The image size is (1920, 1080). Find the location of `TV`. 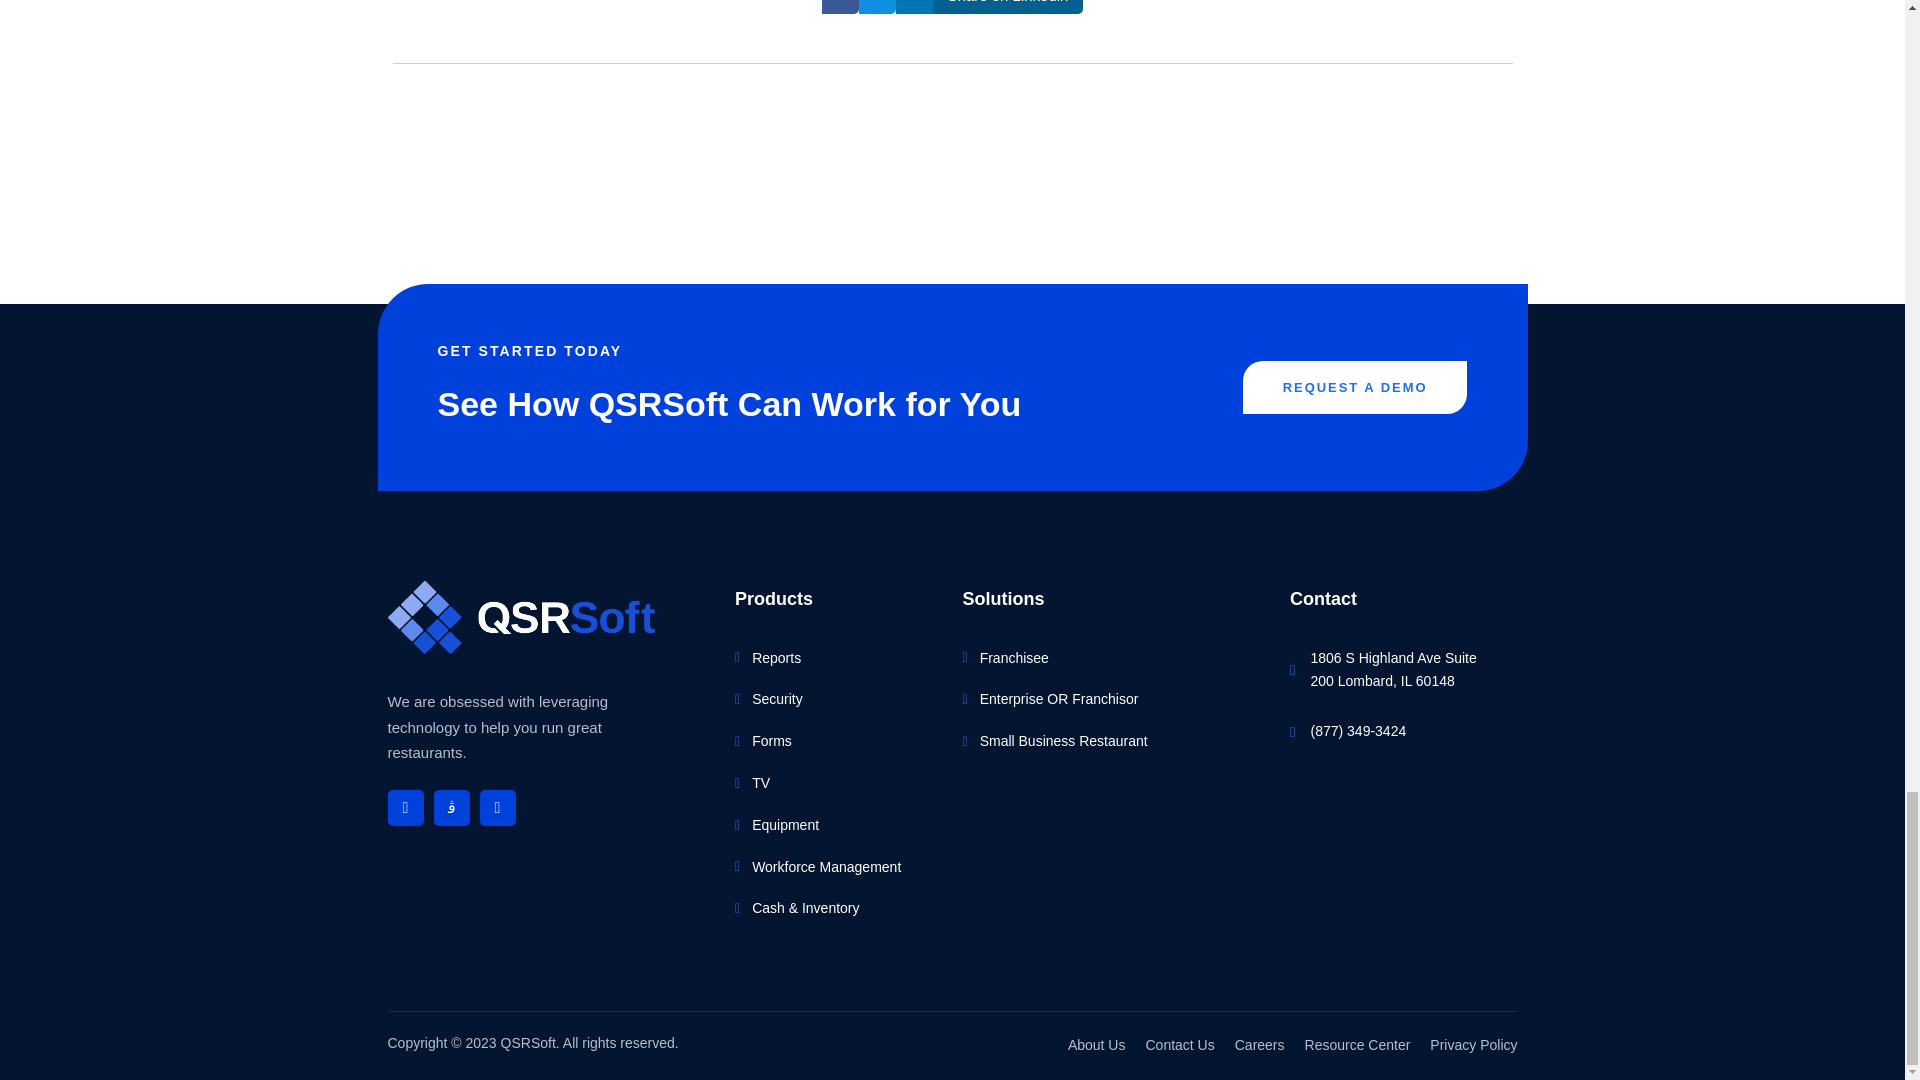

TV is located at coordinates (838, 784).